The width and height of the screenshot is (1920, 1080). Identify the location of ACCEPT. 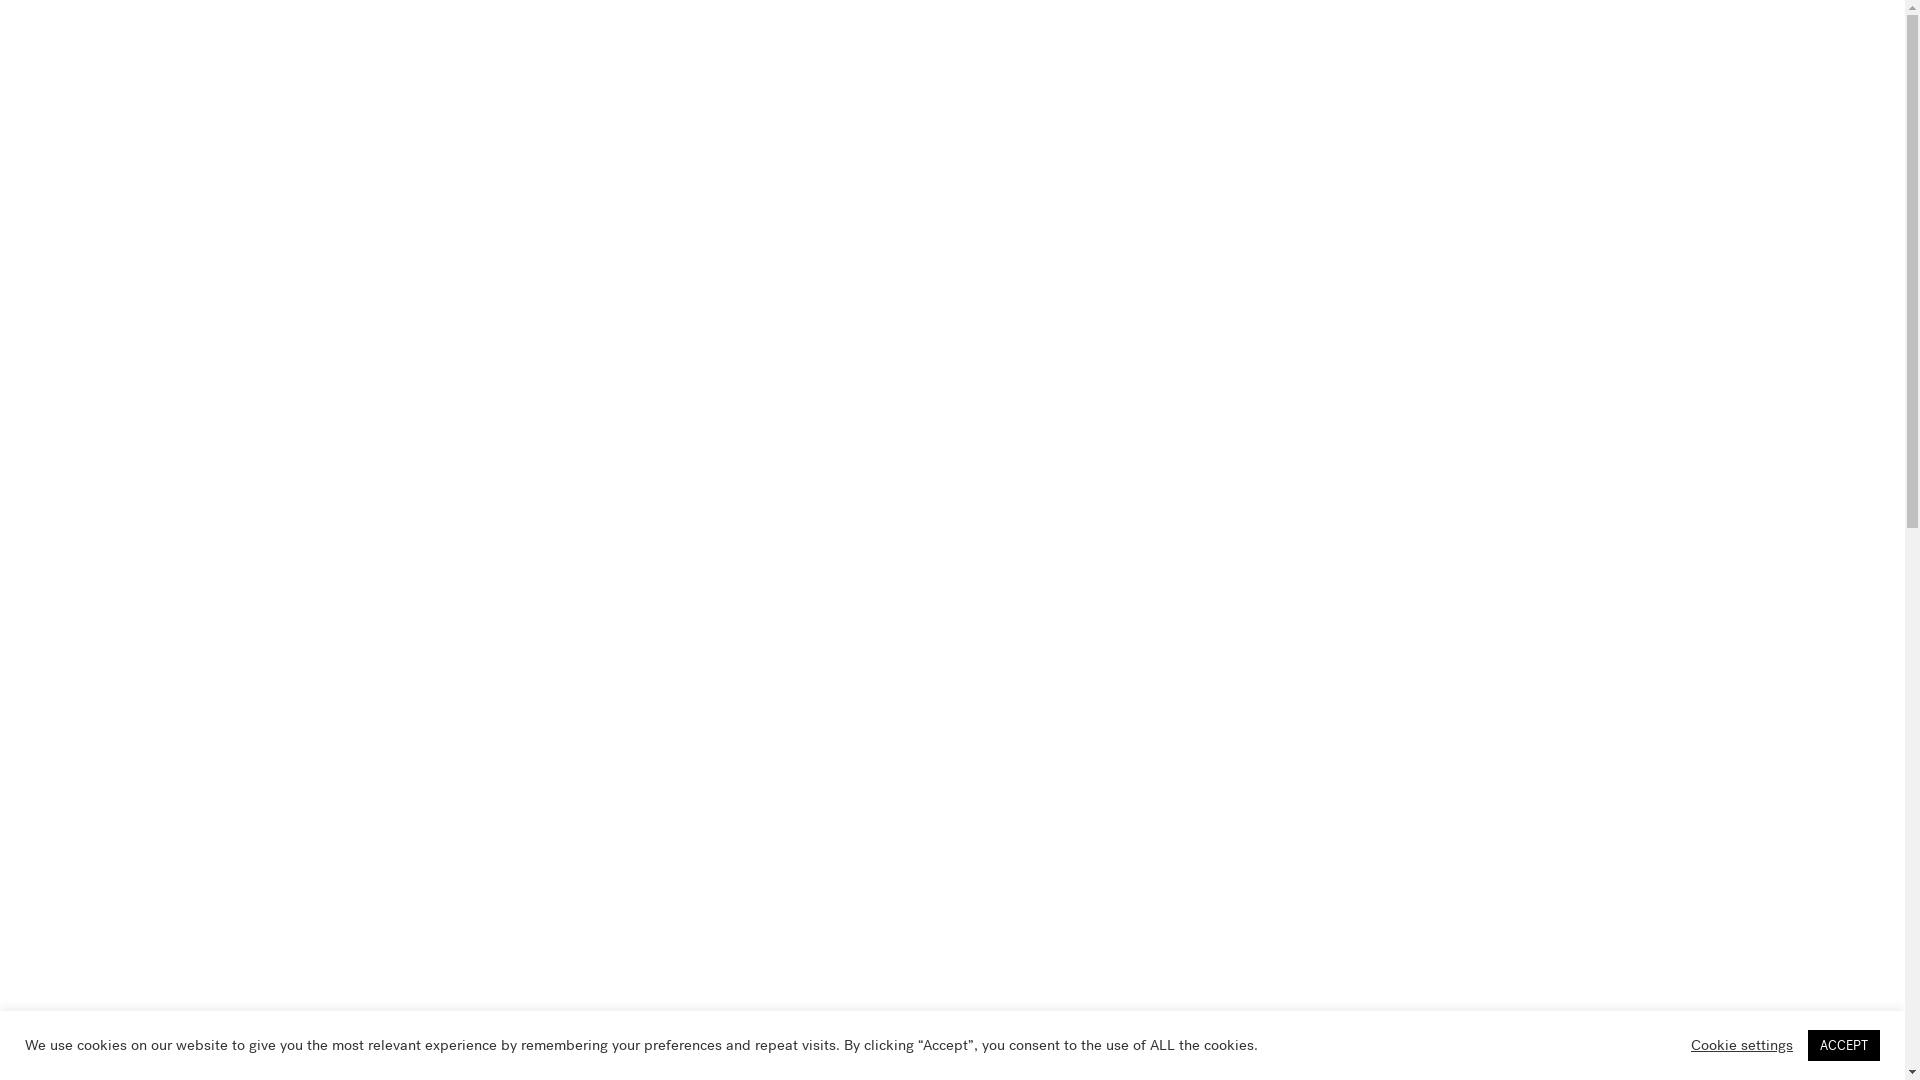
(1844, 1046).